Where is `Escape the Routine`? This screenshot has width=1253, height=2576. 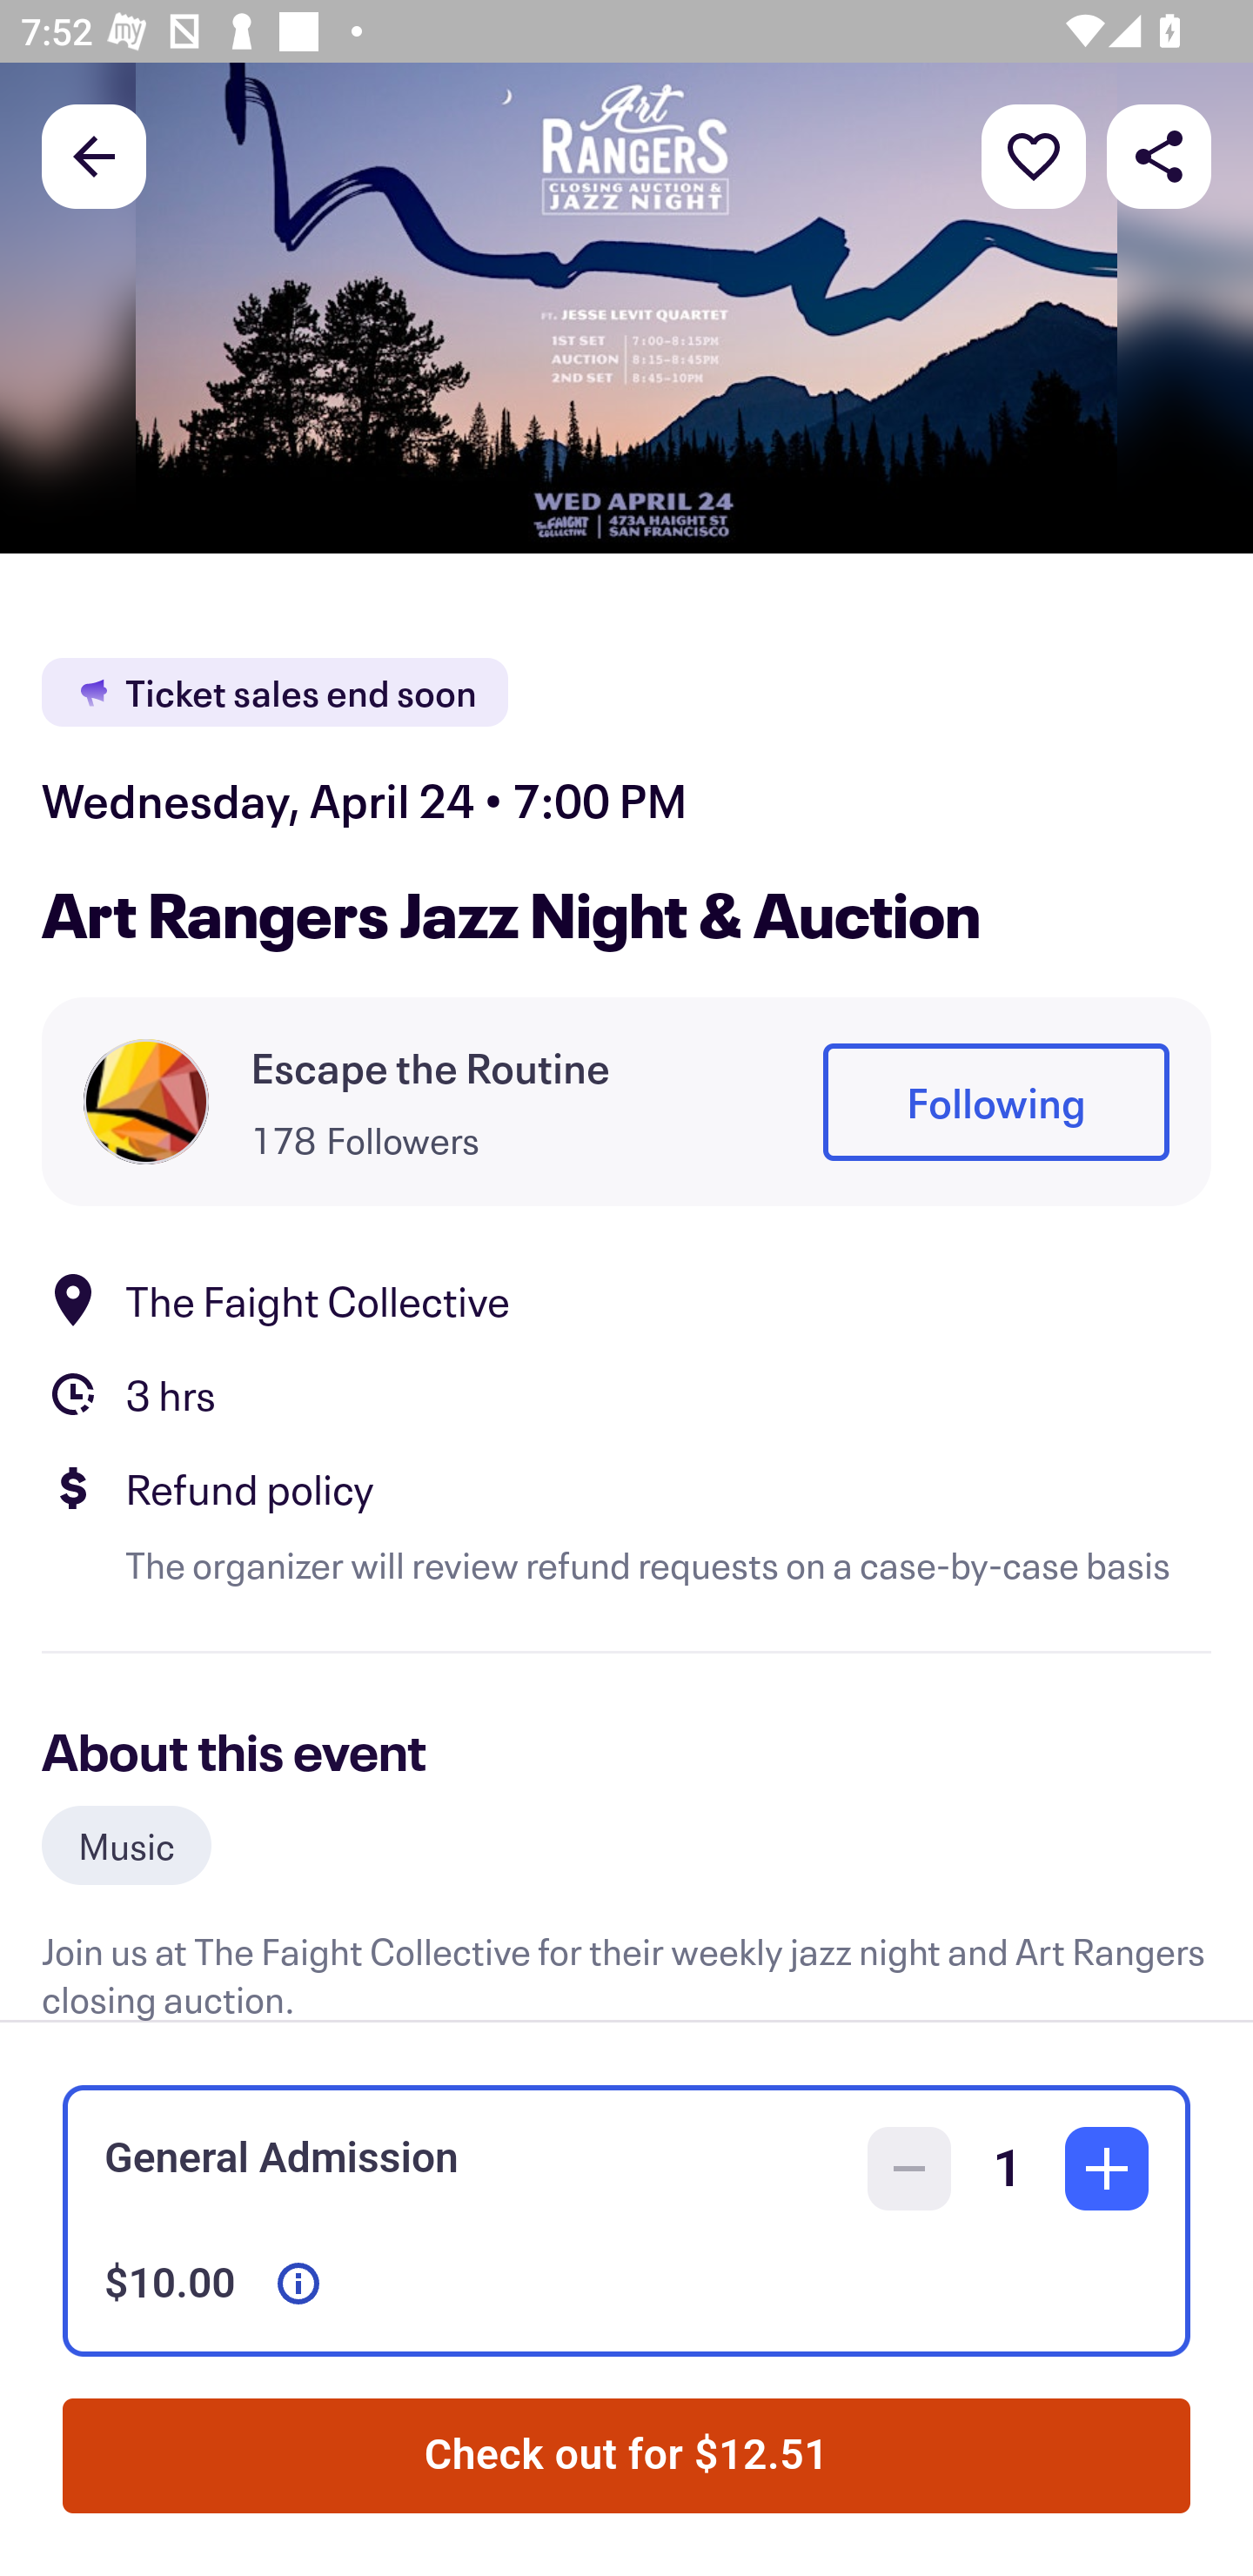
Escape the Routine is located at coordinates (431, 1067).